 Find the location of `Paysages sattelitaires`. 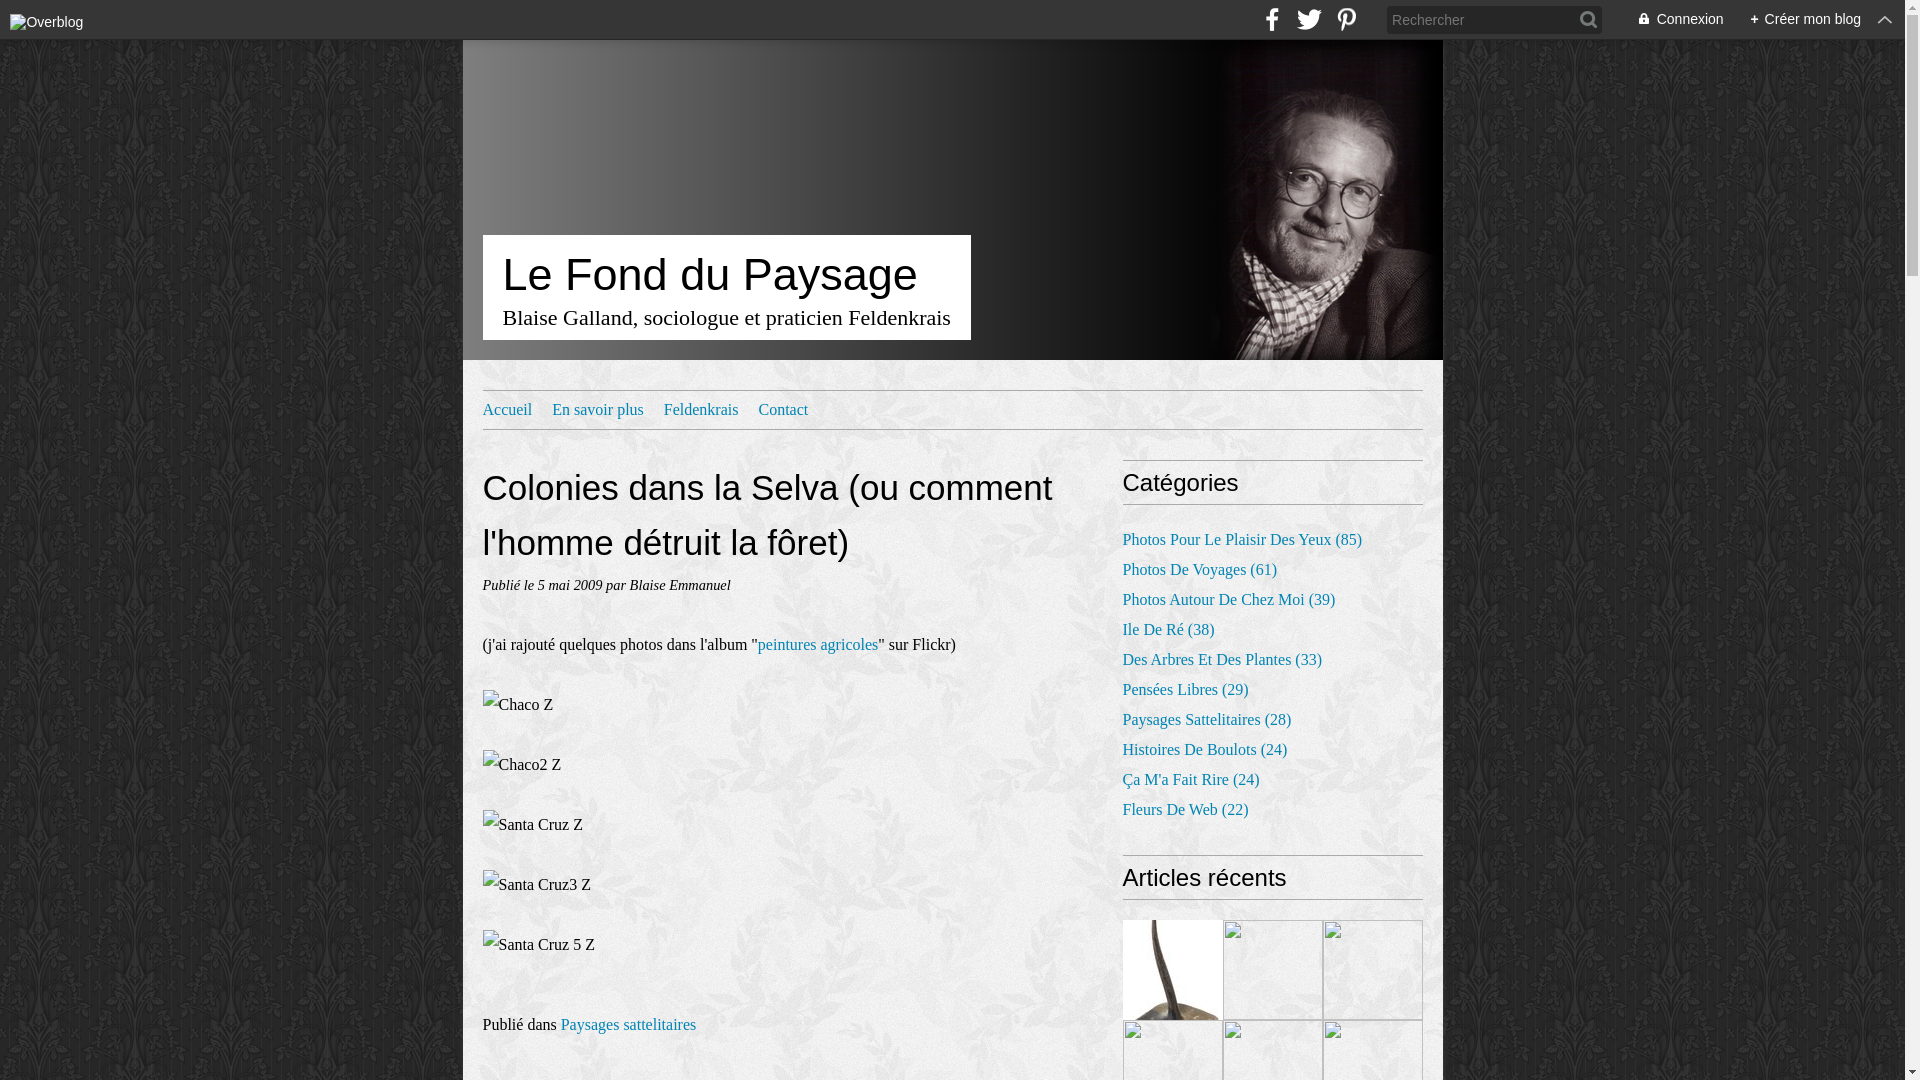

Paysages sattelitaires is located at coordinates (629, 1024).